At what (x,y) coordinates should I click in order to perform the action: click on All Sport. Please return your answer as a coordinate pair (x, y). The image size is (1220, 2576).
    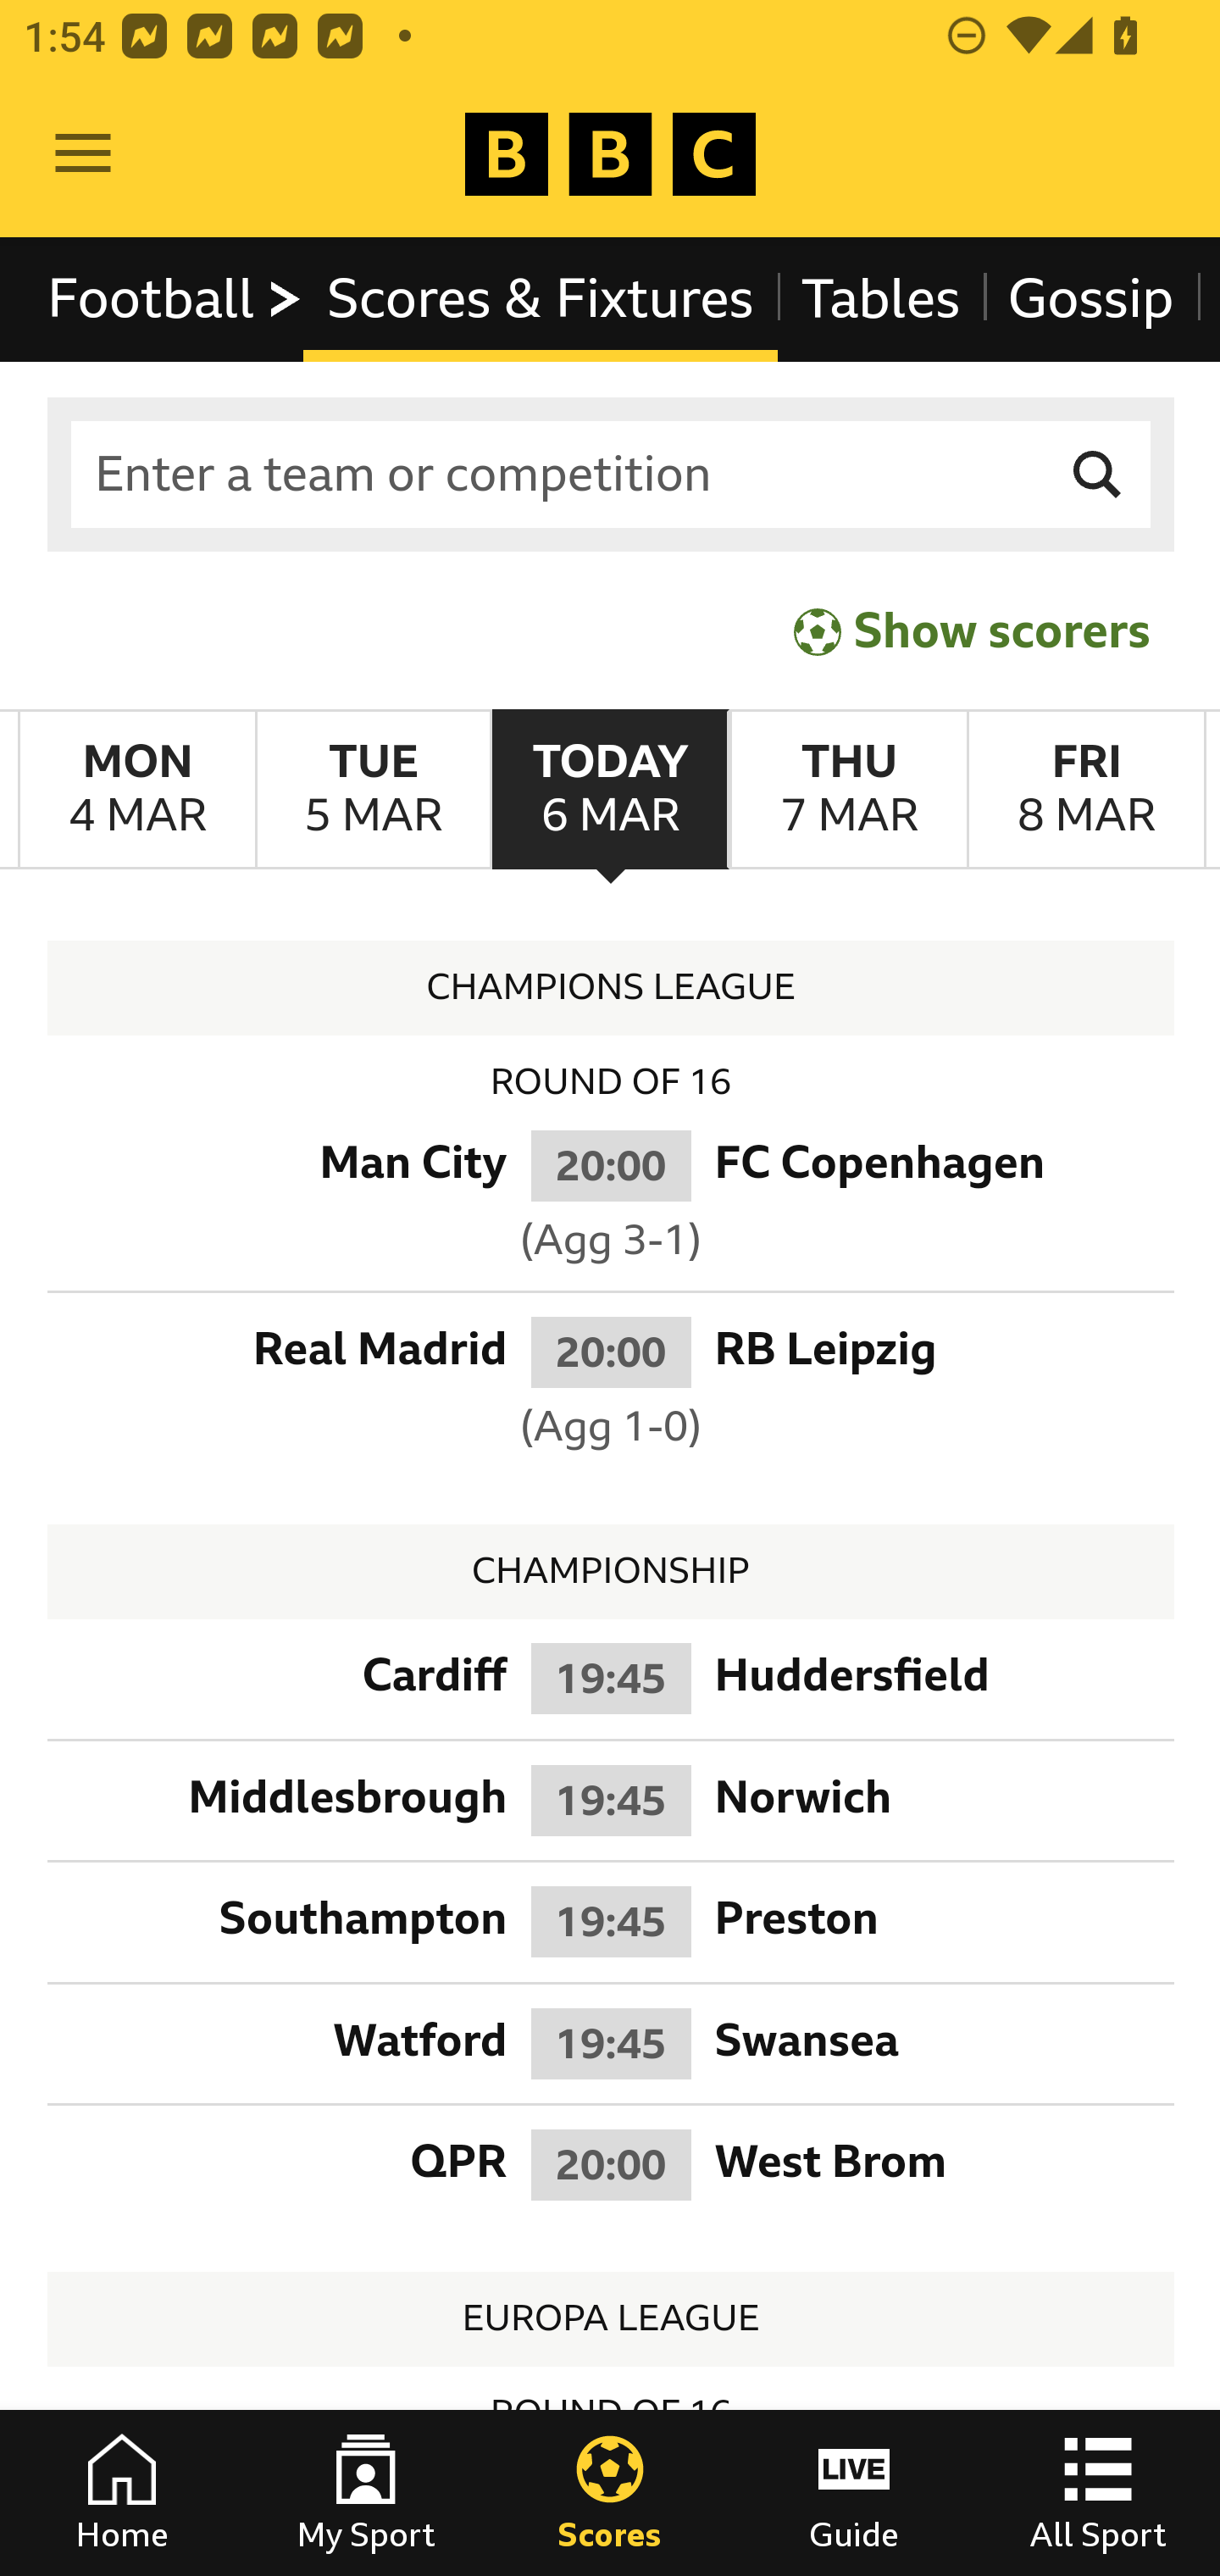
    Looking at the image, I should click on (1098, 2493).